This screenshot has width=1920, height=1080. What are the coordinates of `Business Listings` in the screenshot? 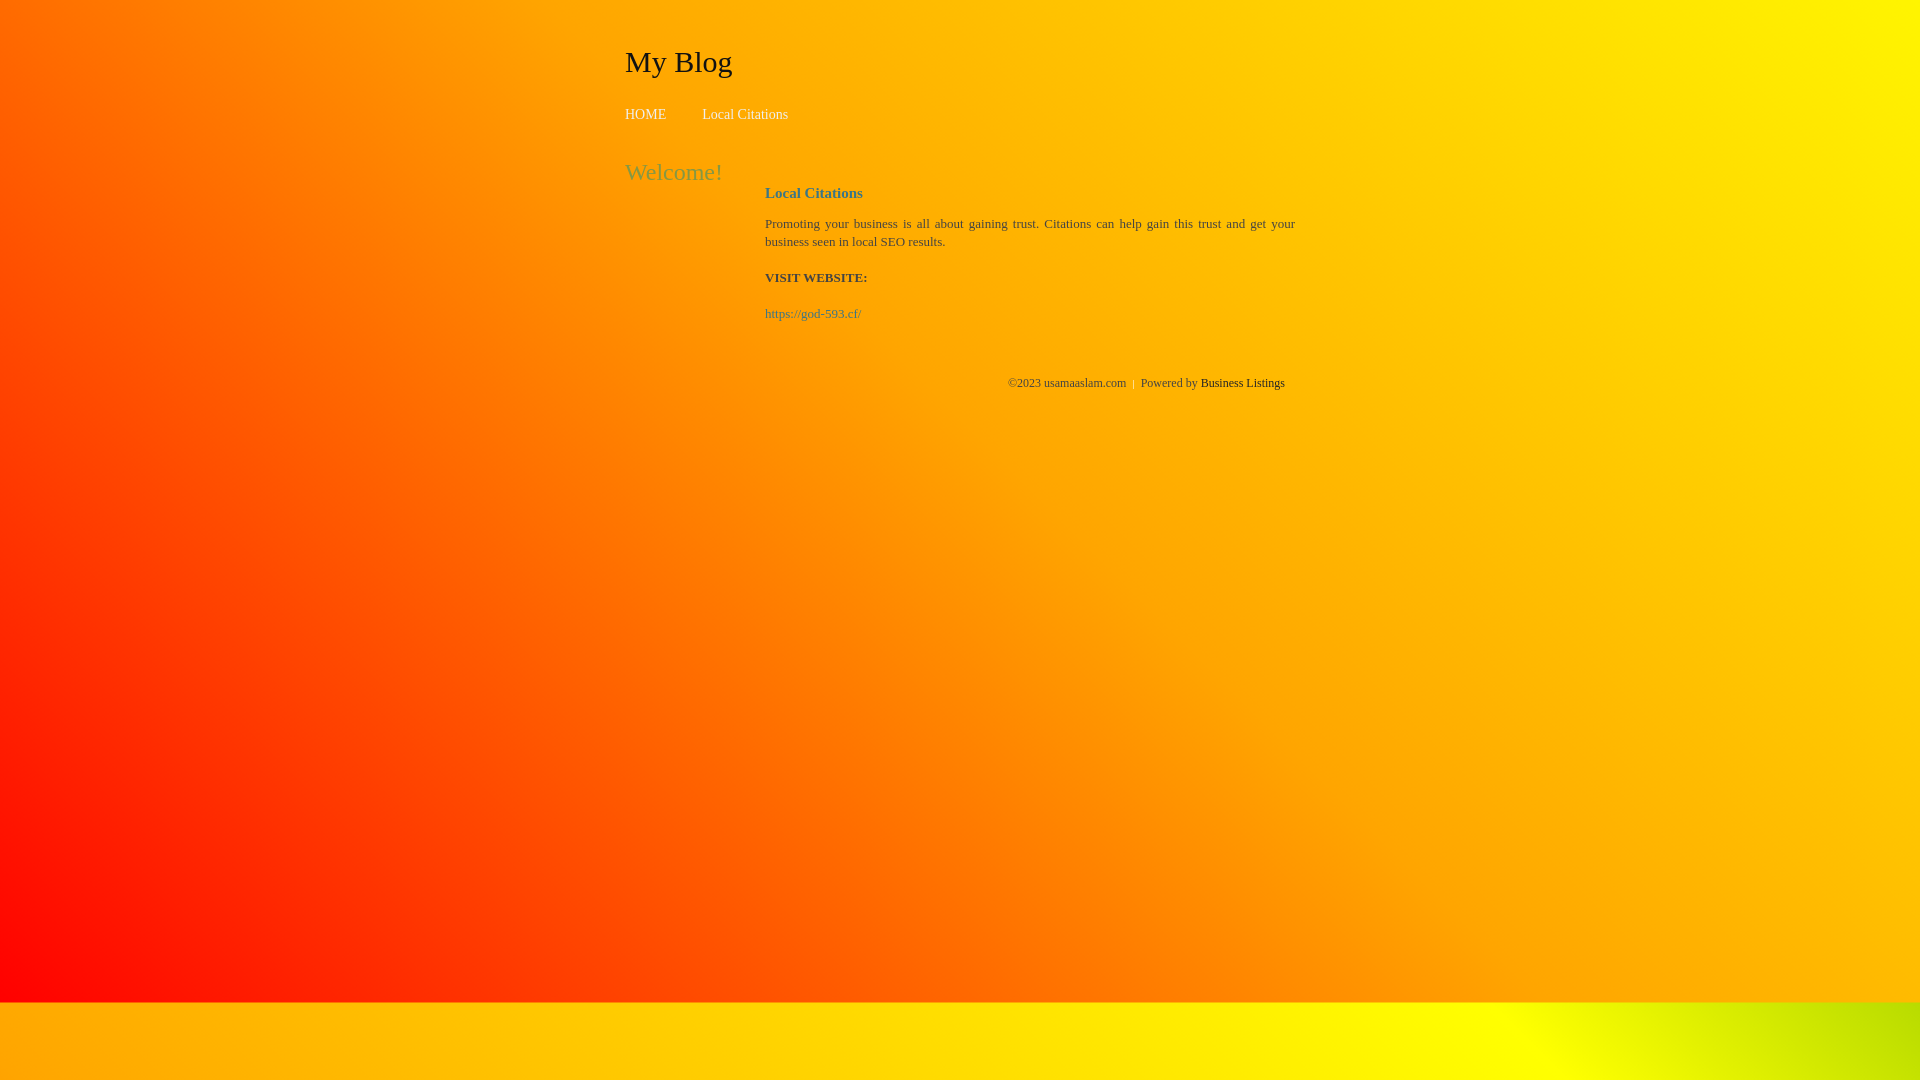 It's located at (1243, 383).